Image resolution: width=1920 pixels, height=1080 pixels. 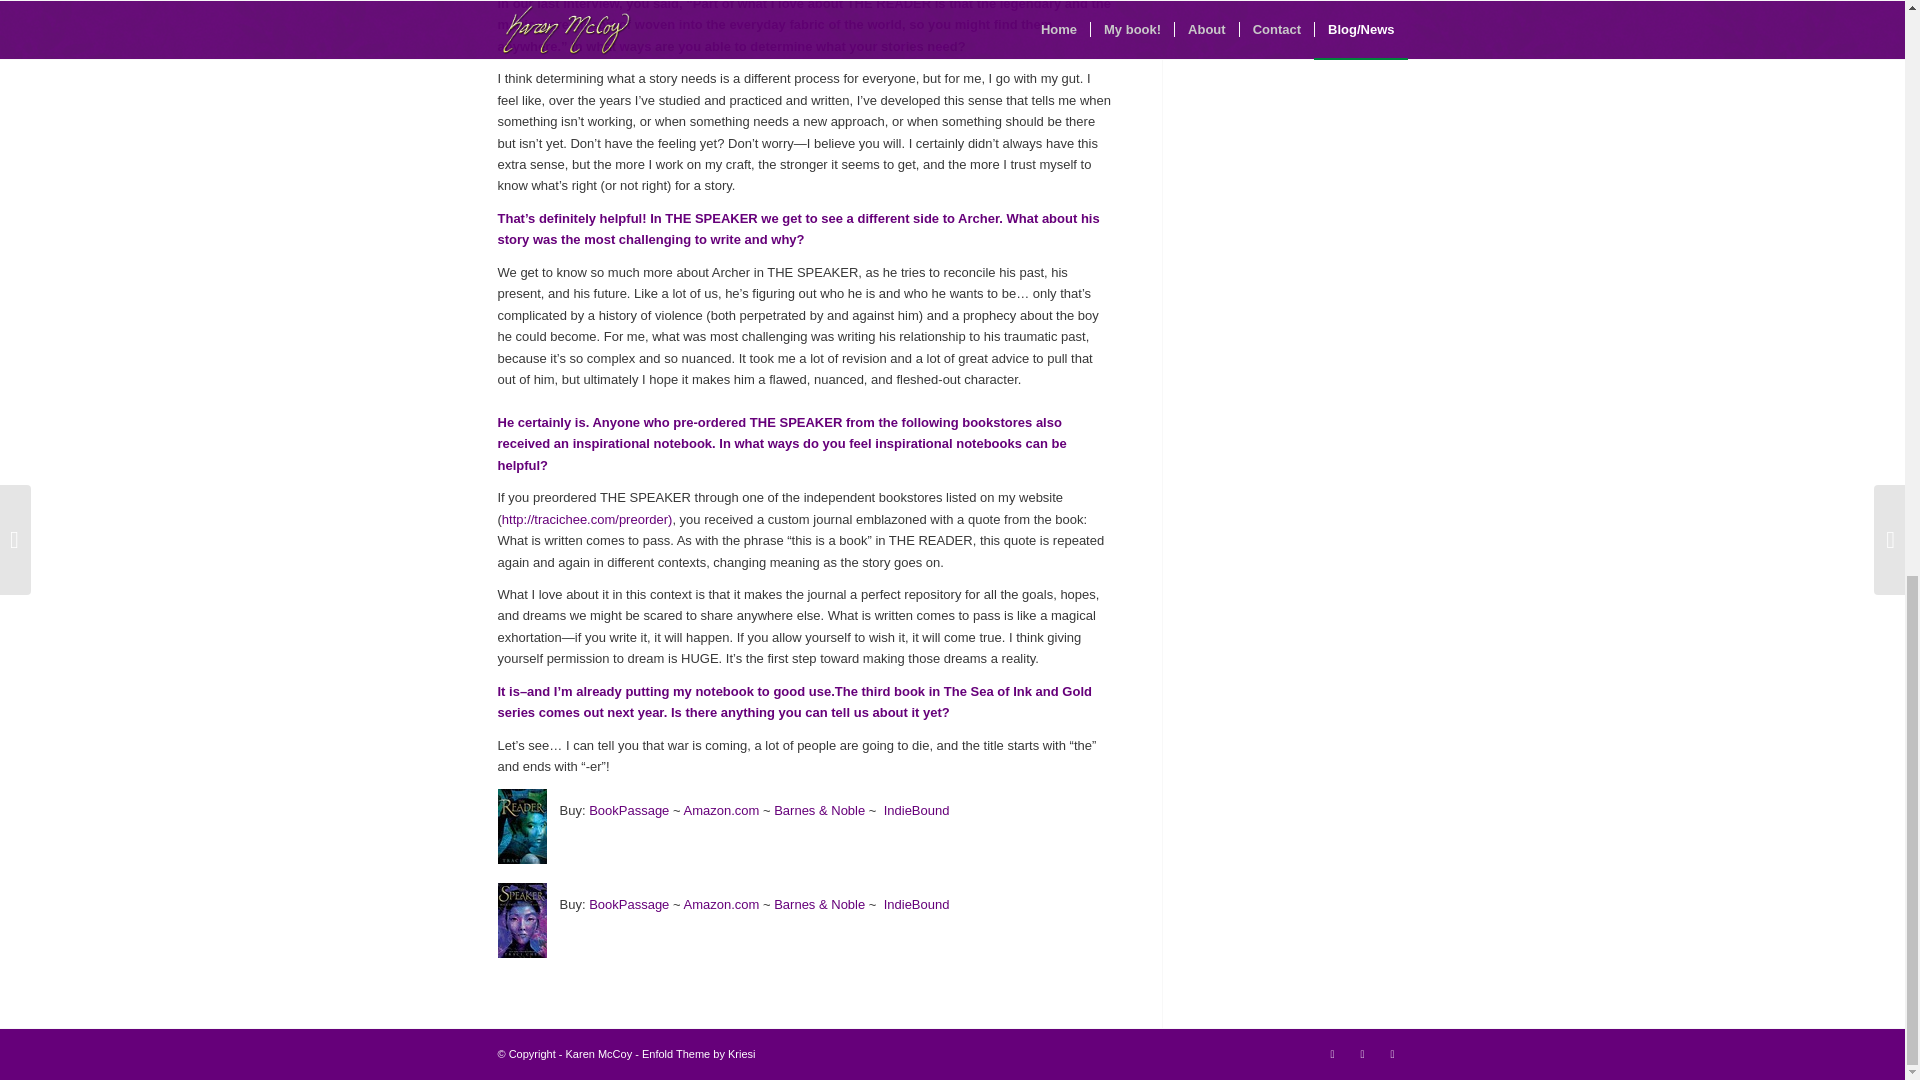 I want to click on Instagram, so click(x=1332, y=1054).